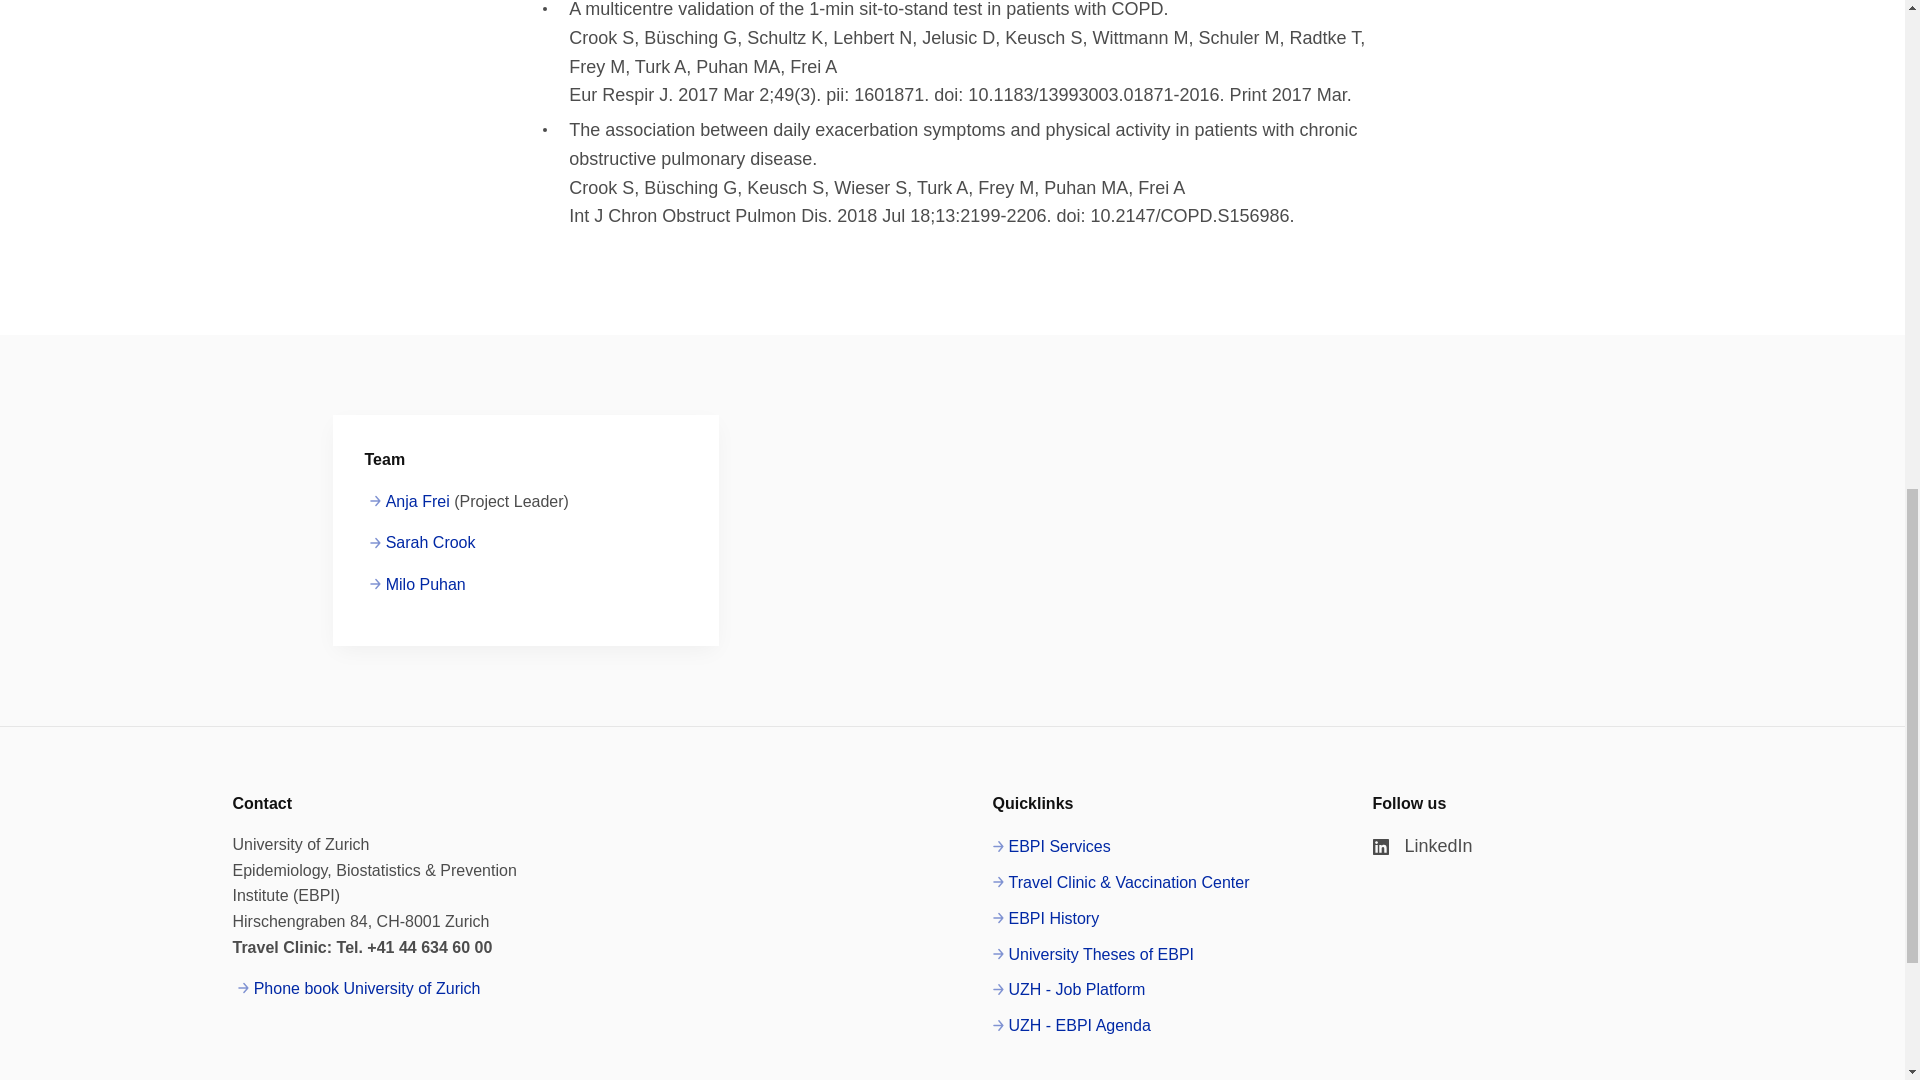  Describe the element at coordinates (1093, 954) in the screenshot. I see `University Theses of EBPI` at that location.